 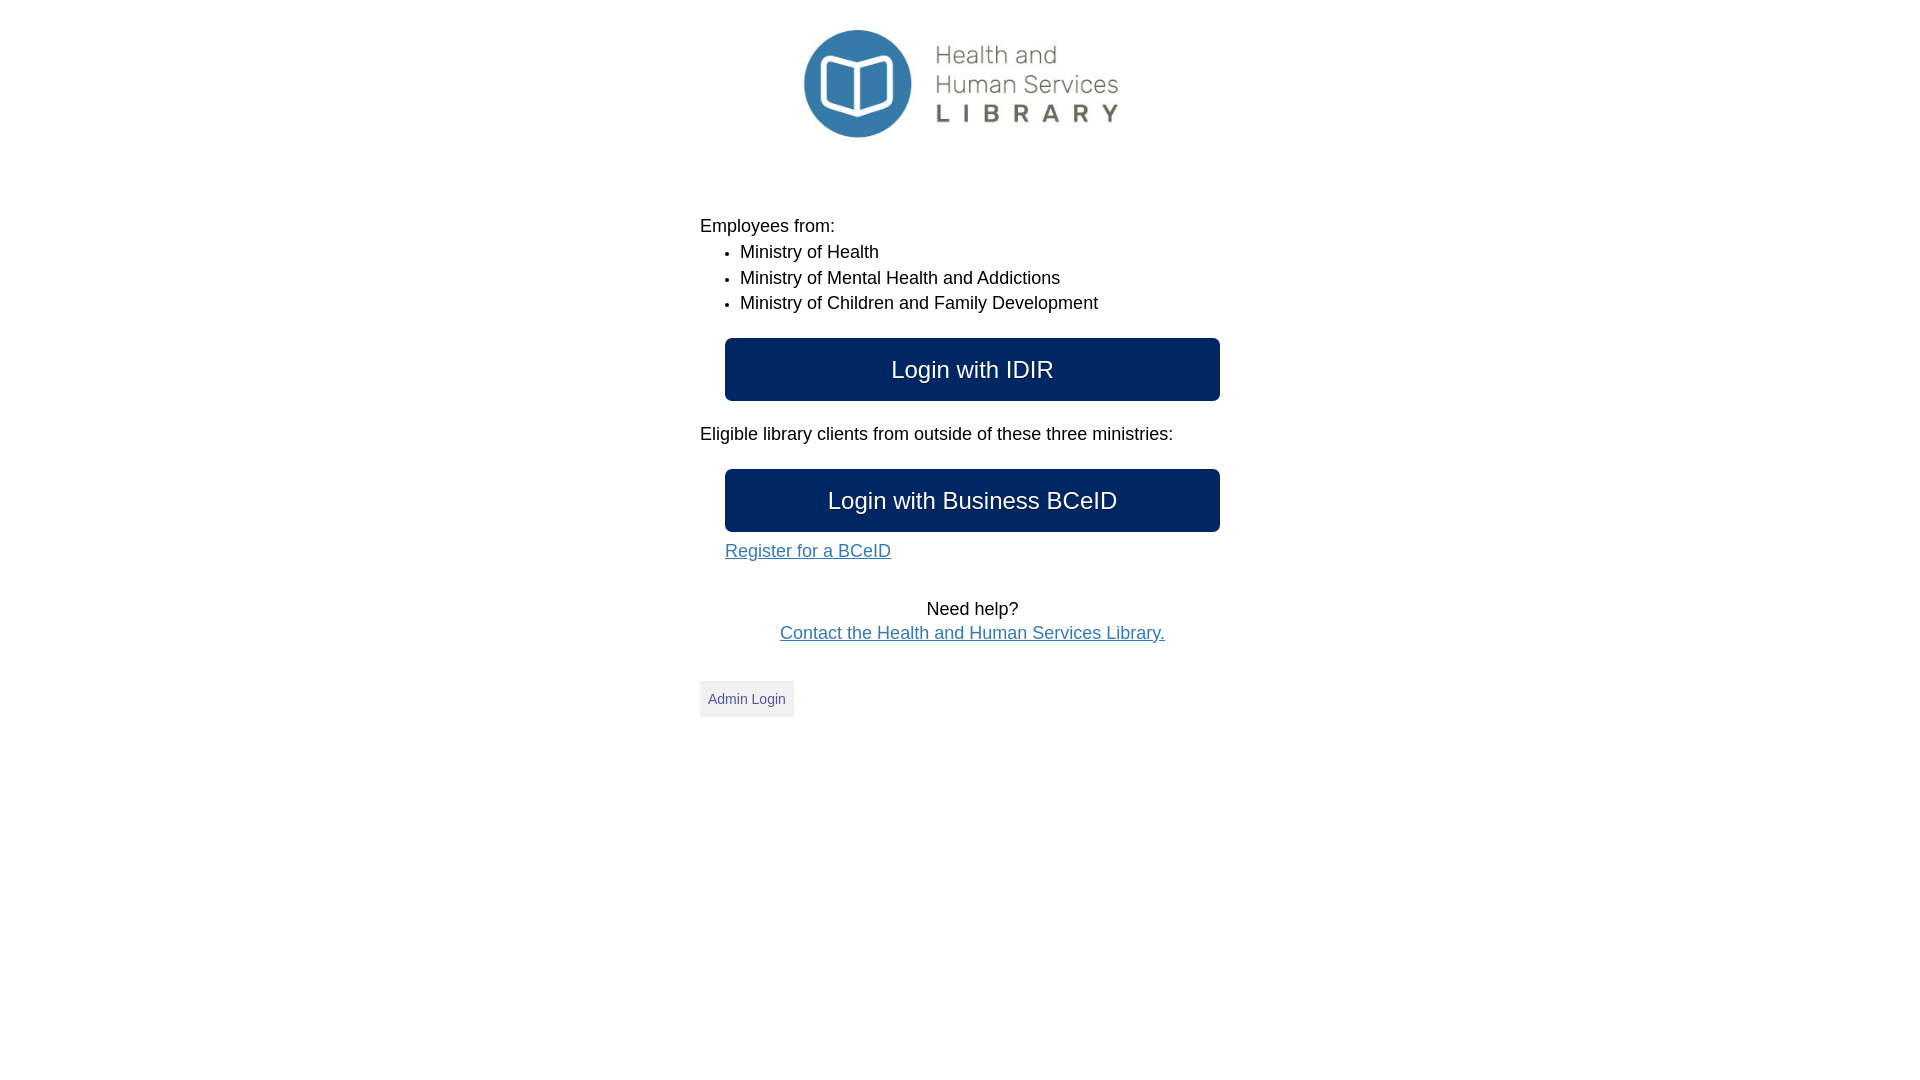 What do you see at coordinates (972, 633) in the screenshot?
I see `Contact the Health and Human Services Library.` at bounding box center [972, 633].